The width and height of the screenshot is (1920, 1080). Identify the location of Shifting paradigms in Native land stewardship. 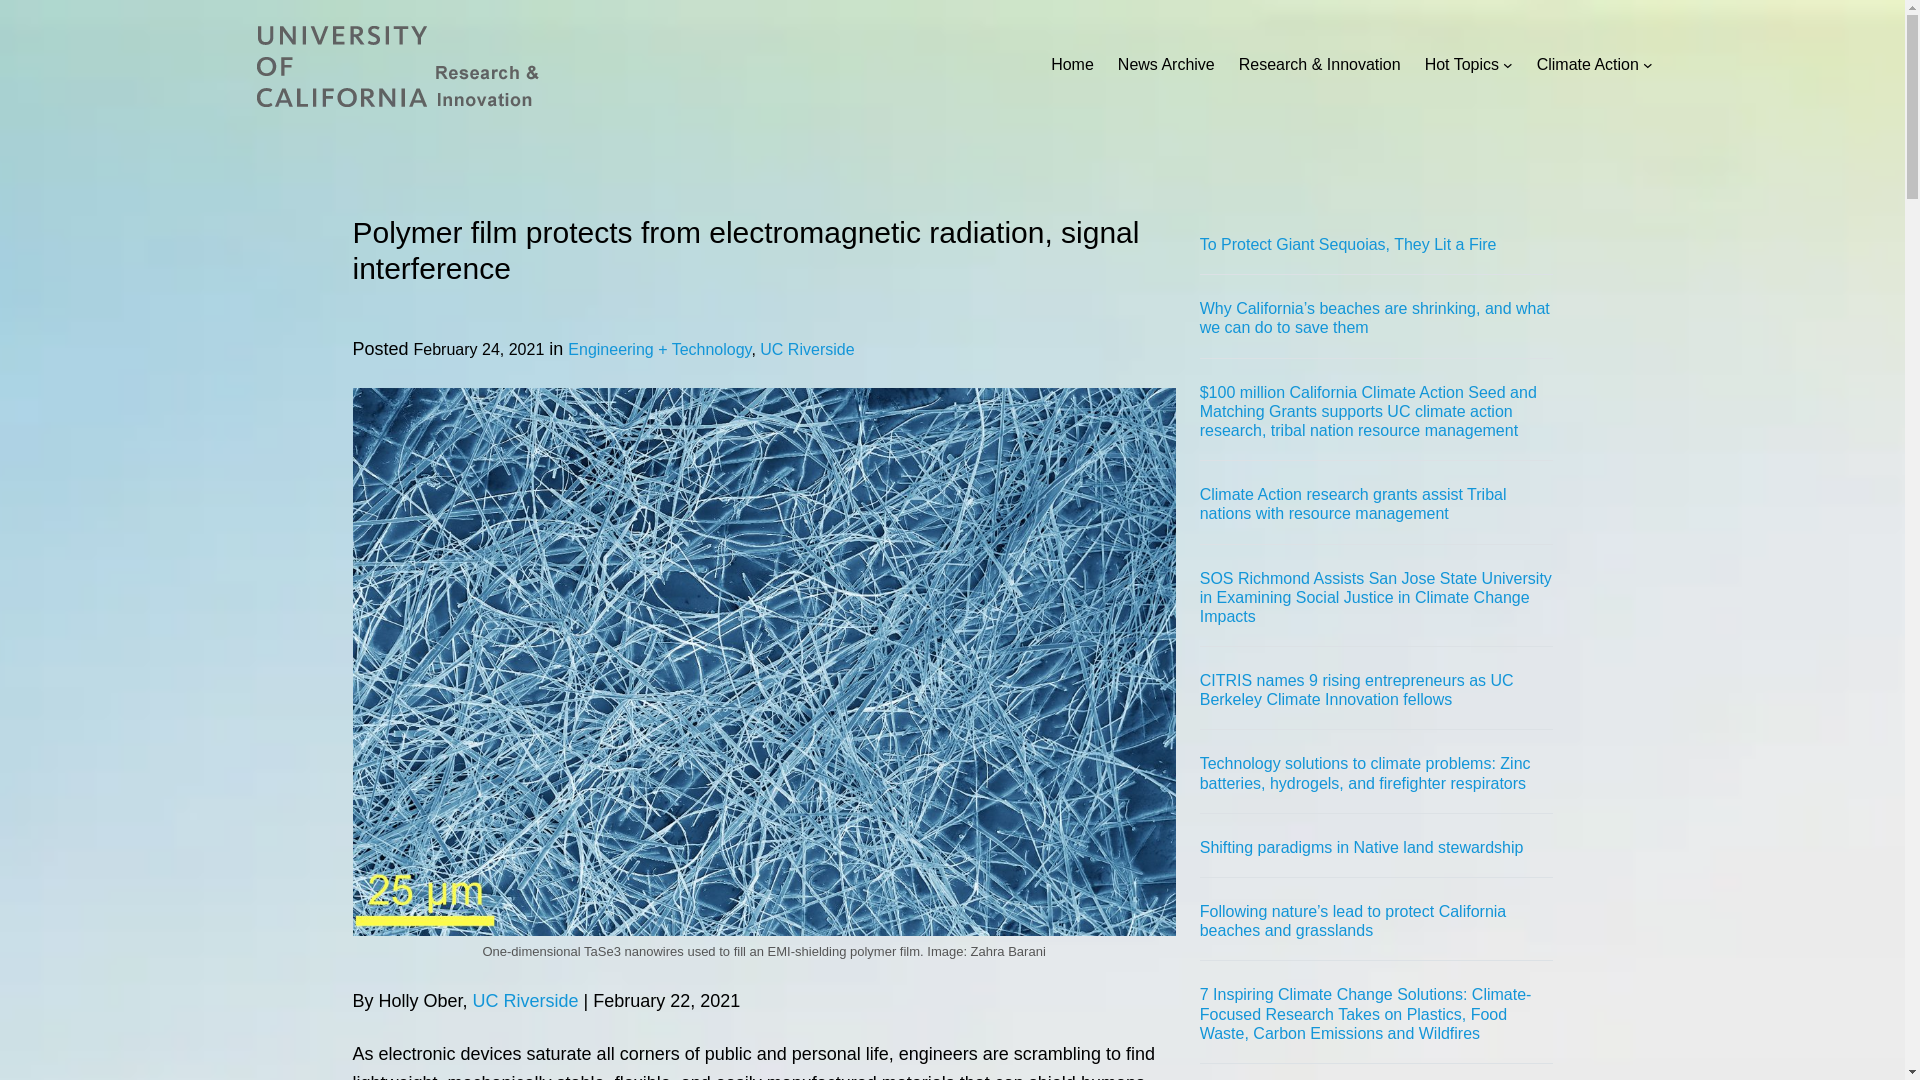
(1362, 848).